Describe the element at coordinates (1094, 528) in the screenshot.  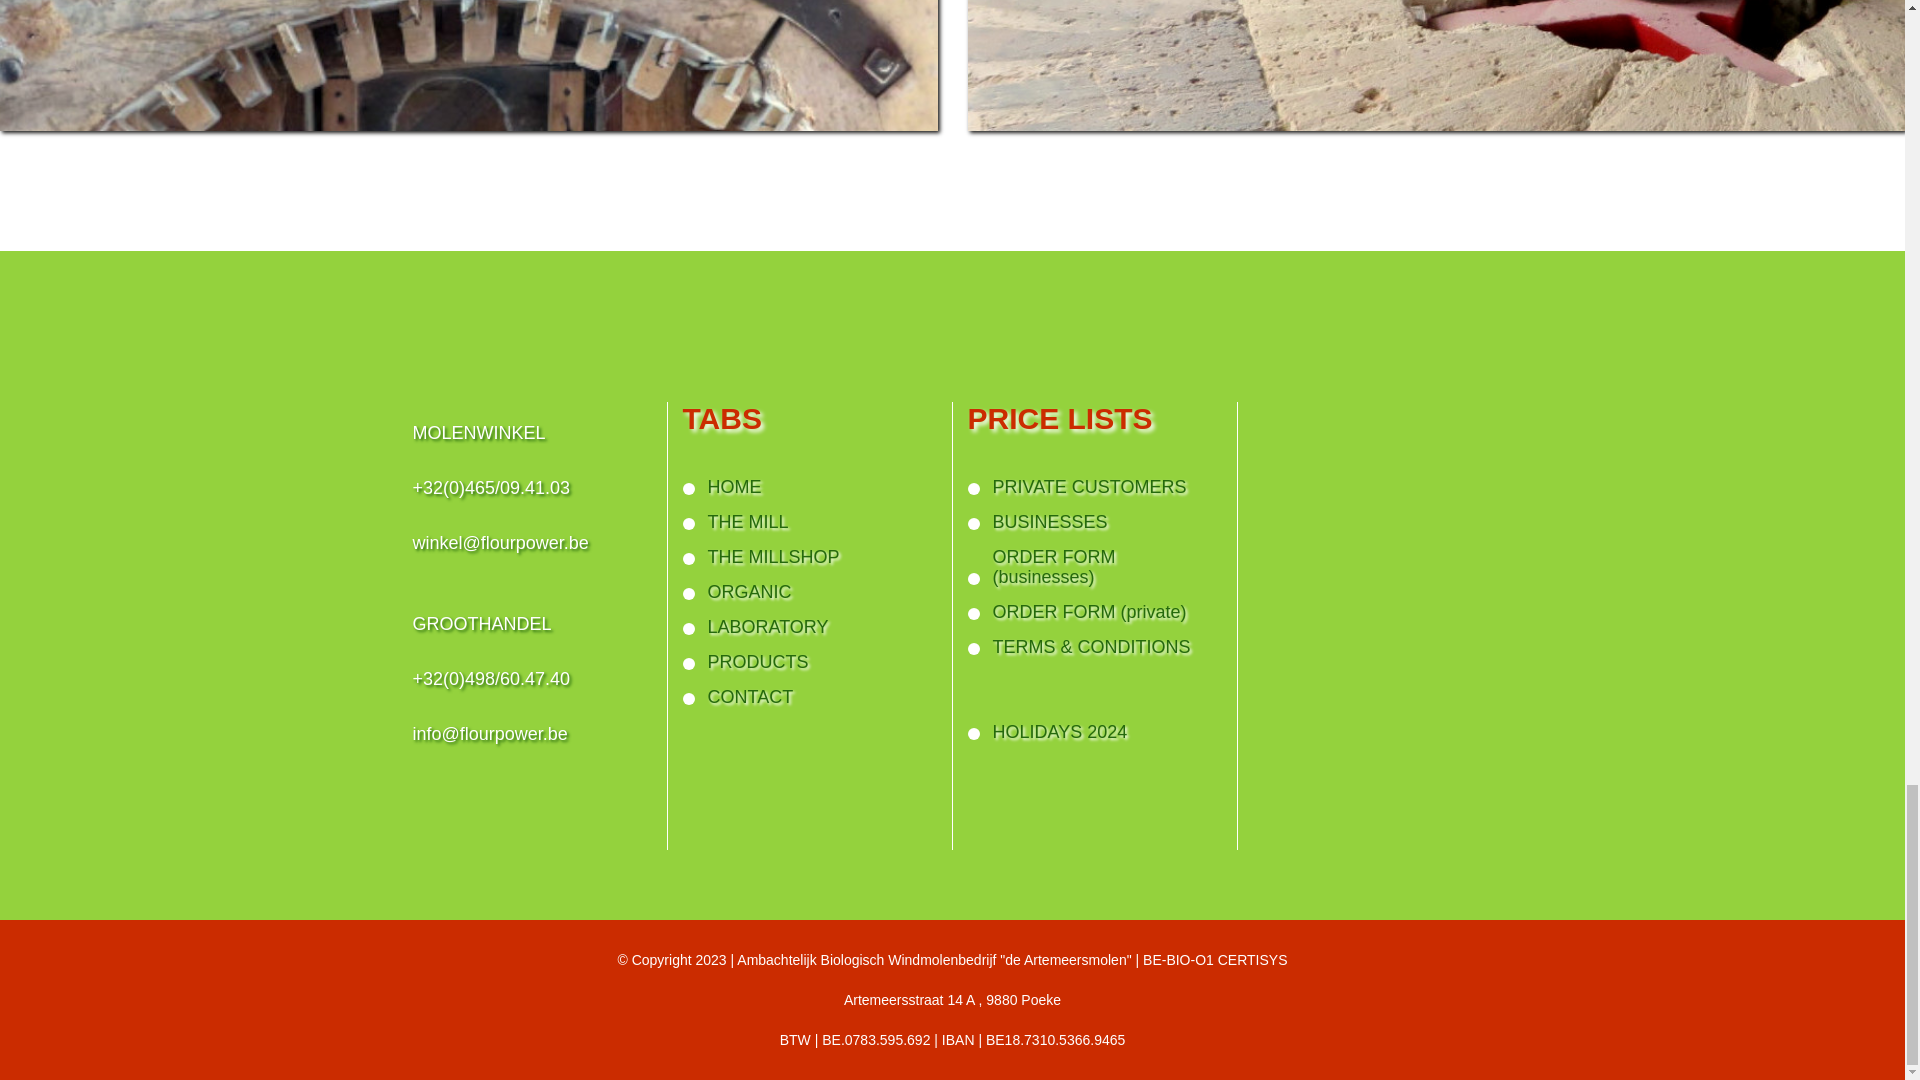
I see `BUSINESSES` at that location.